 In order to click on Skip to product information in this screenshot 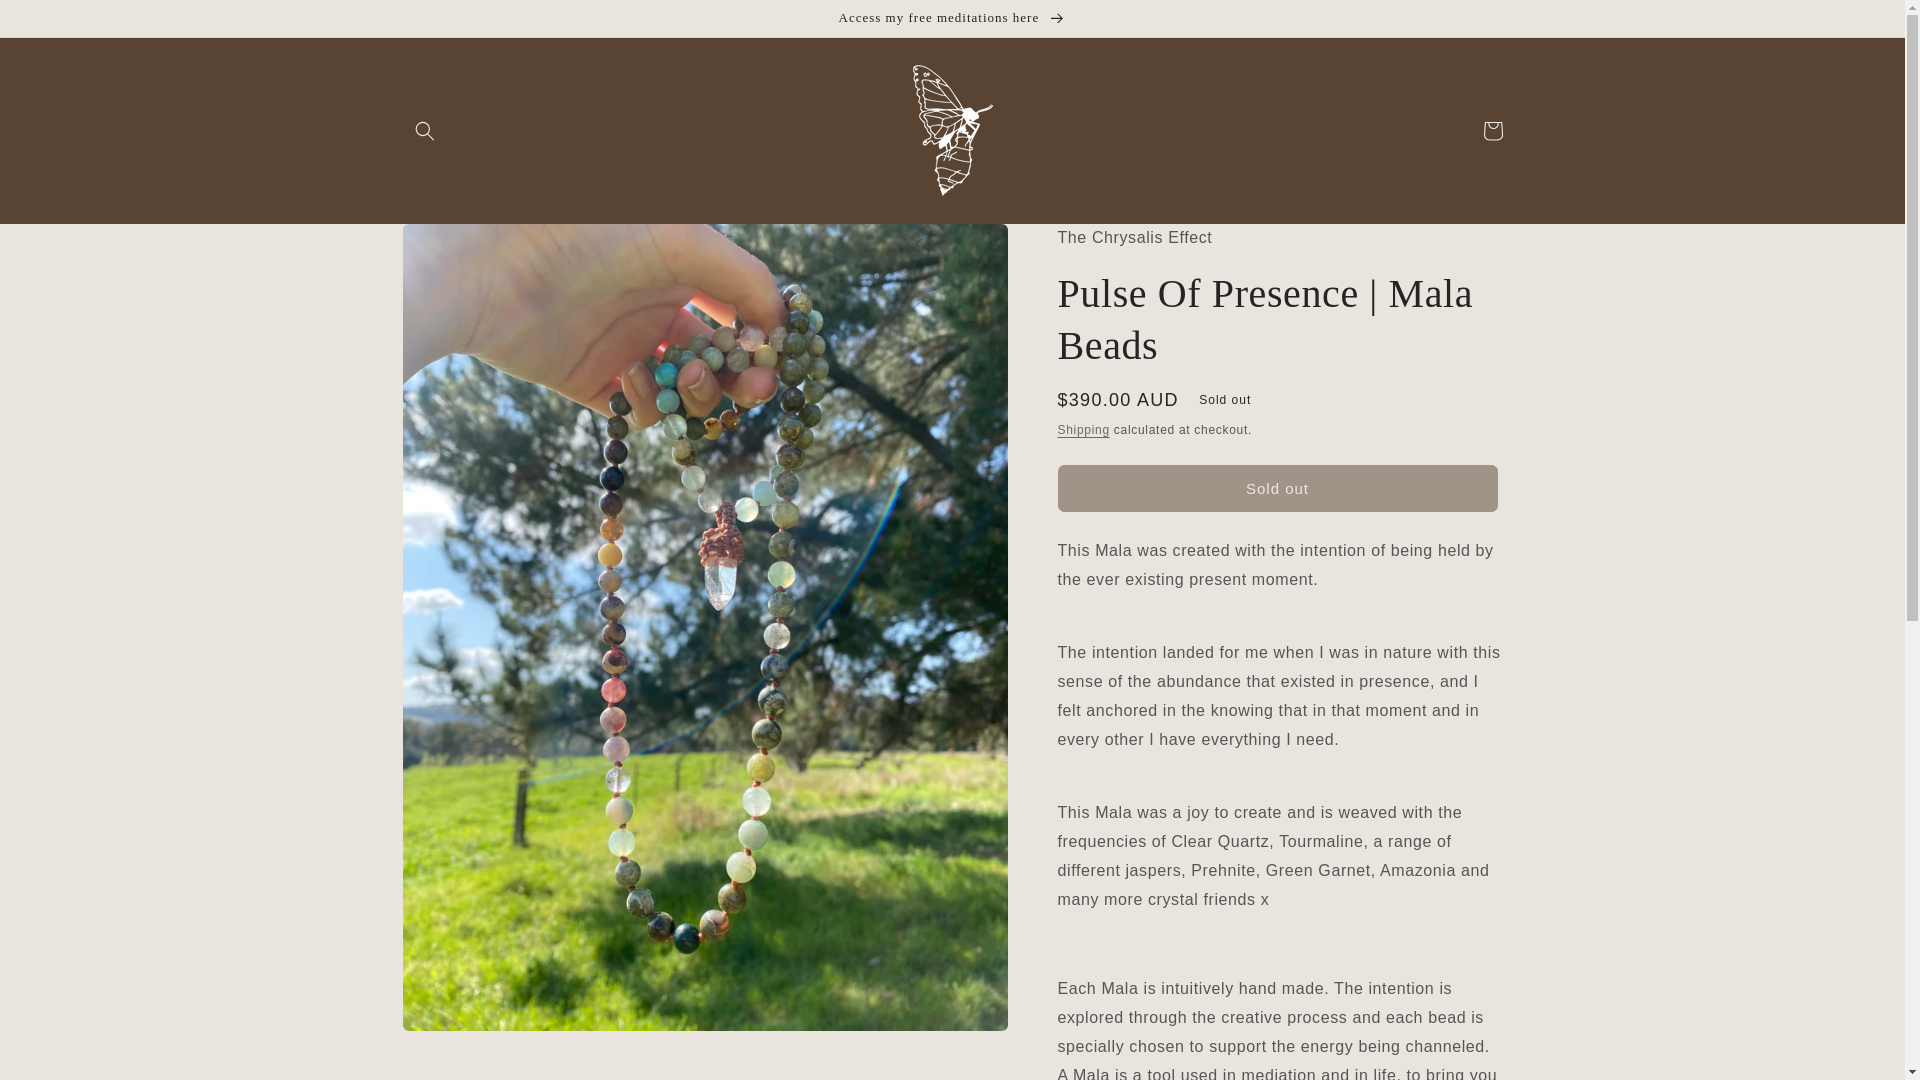, I will do `click(462, 246)`.